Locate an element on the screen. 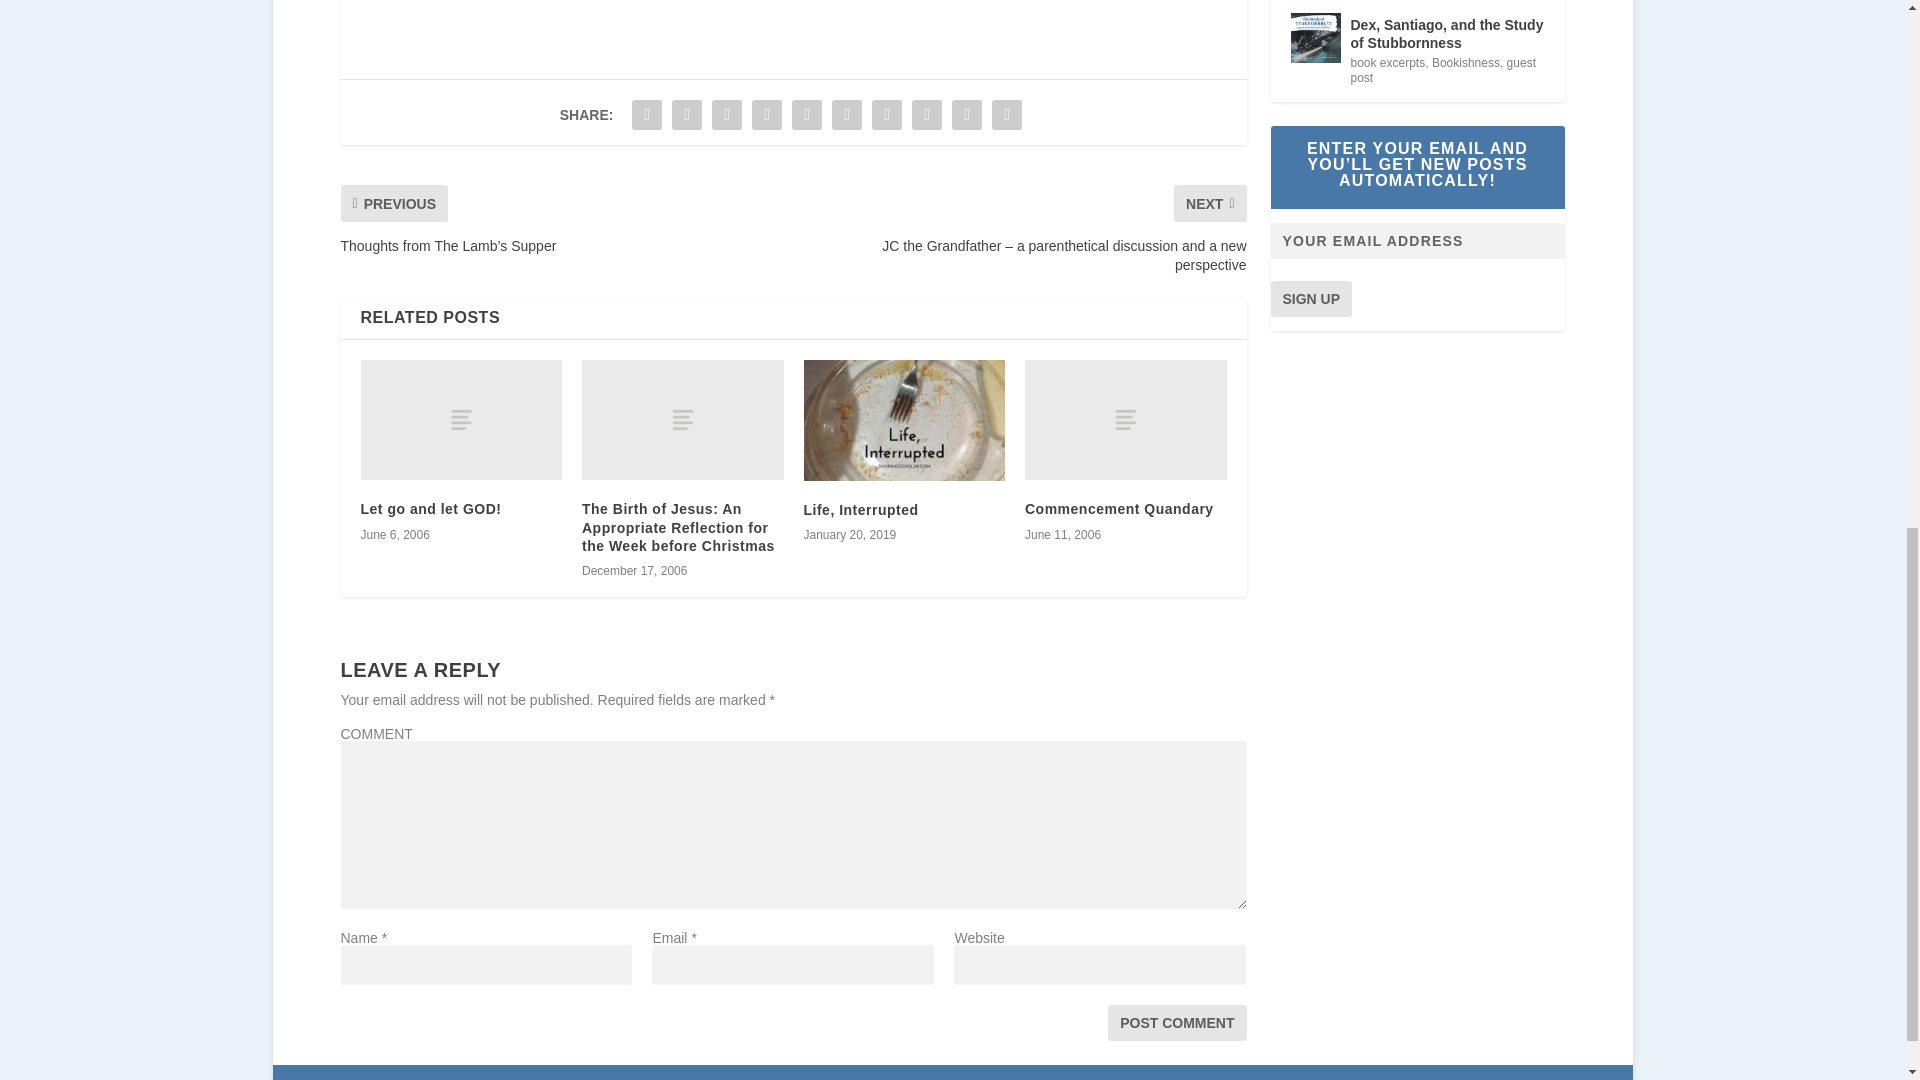 Image resolution: width=1920 pixels, height=1080 pixels. Share "Confession and Exercise" via Facebook is located at coordinates (646, 115).